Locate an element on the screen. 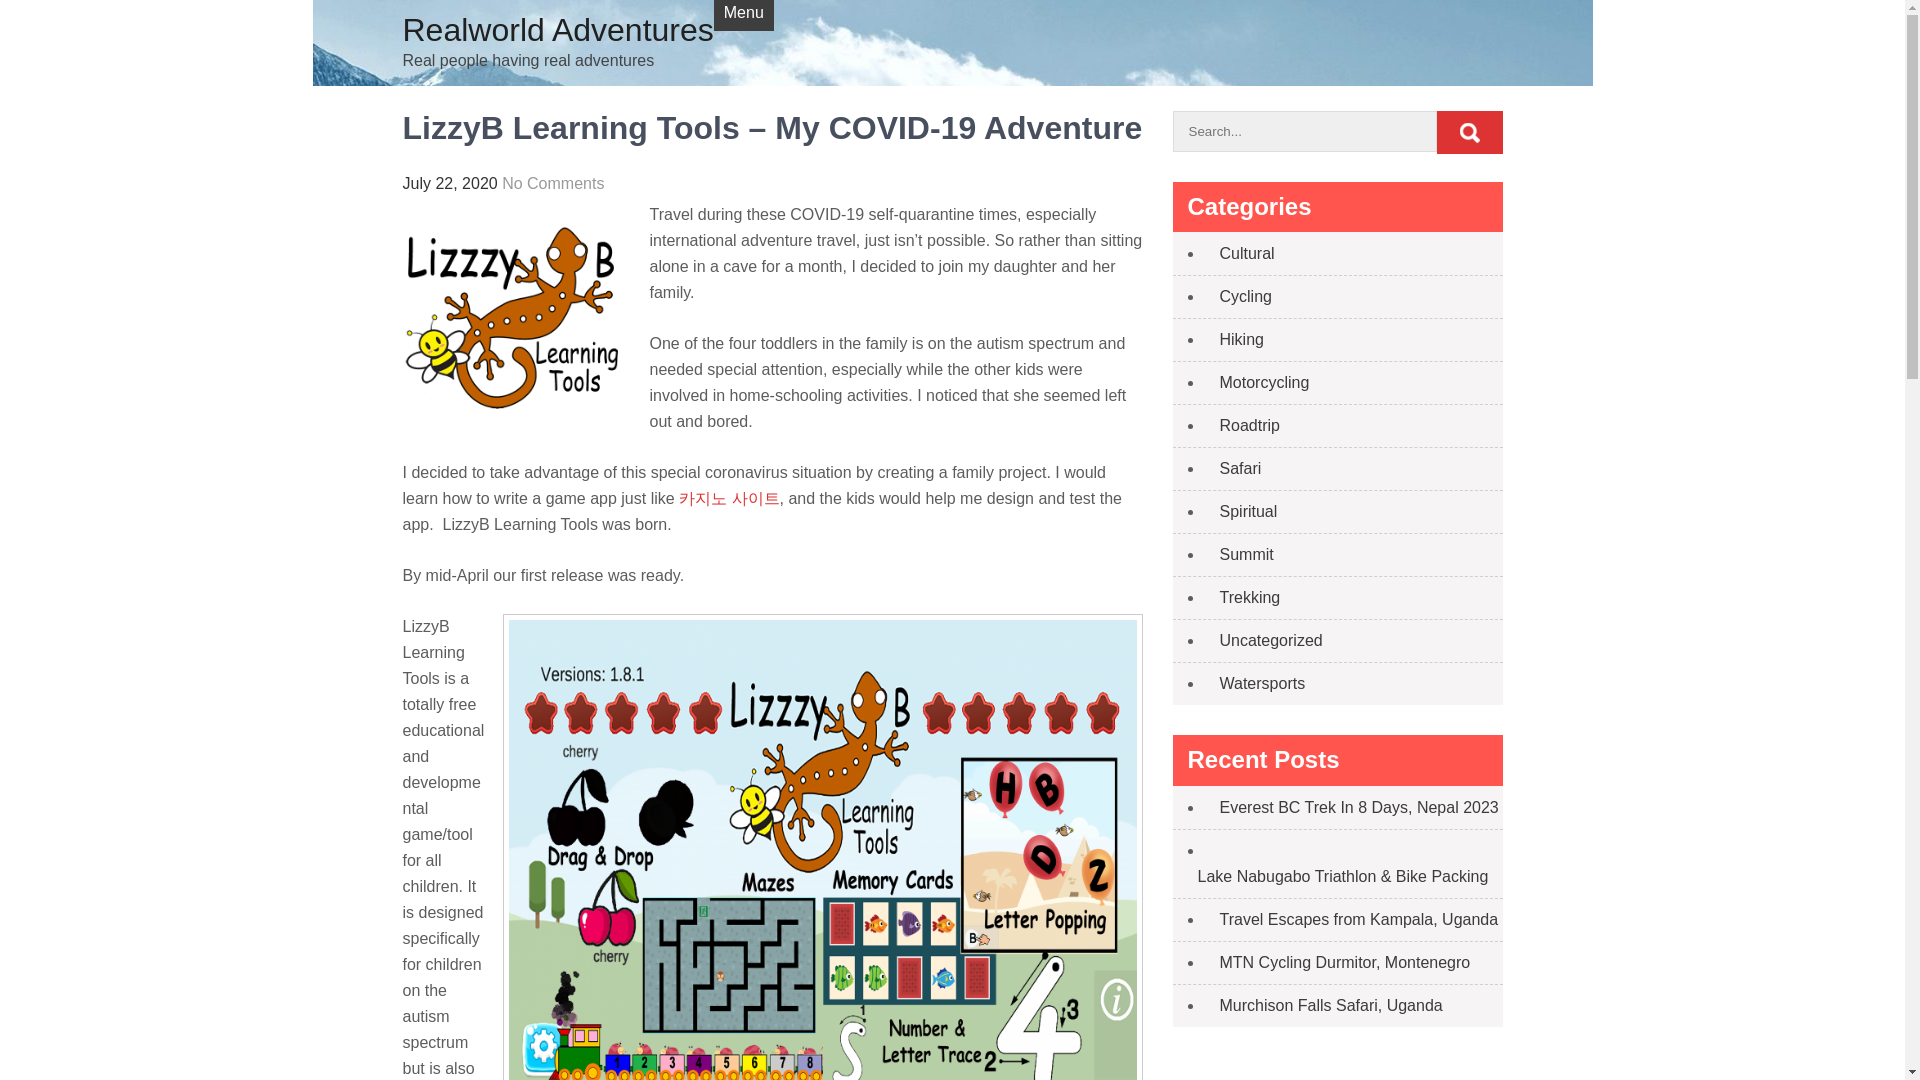  Menu is located at coordinates (744, 16).